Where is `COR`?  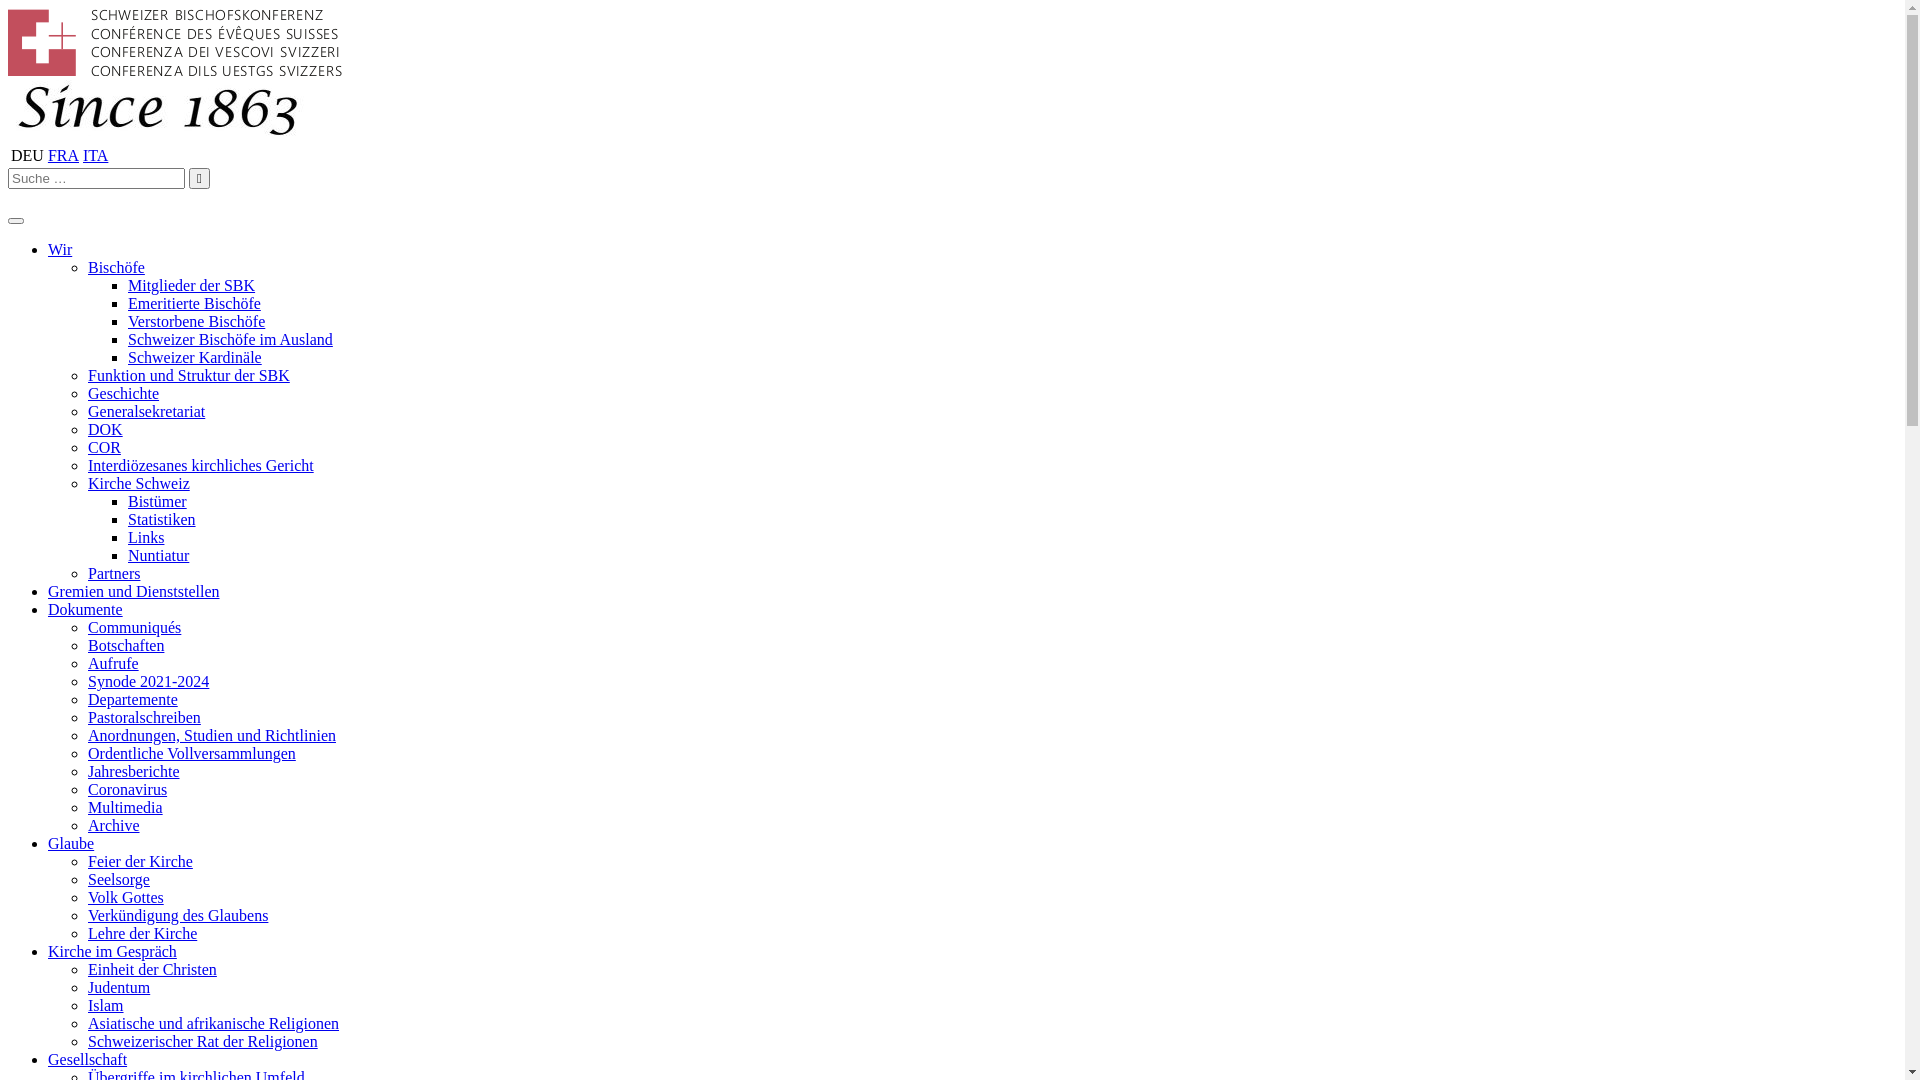 COR is located at coordinates (104, 448).